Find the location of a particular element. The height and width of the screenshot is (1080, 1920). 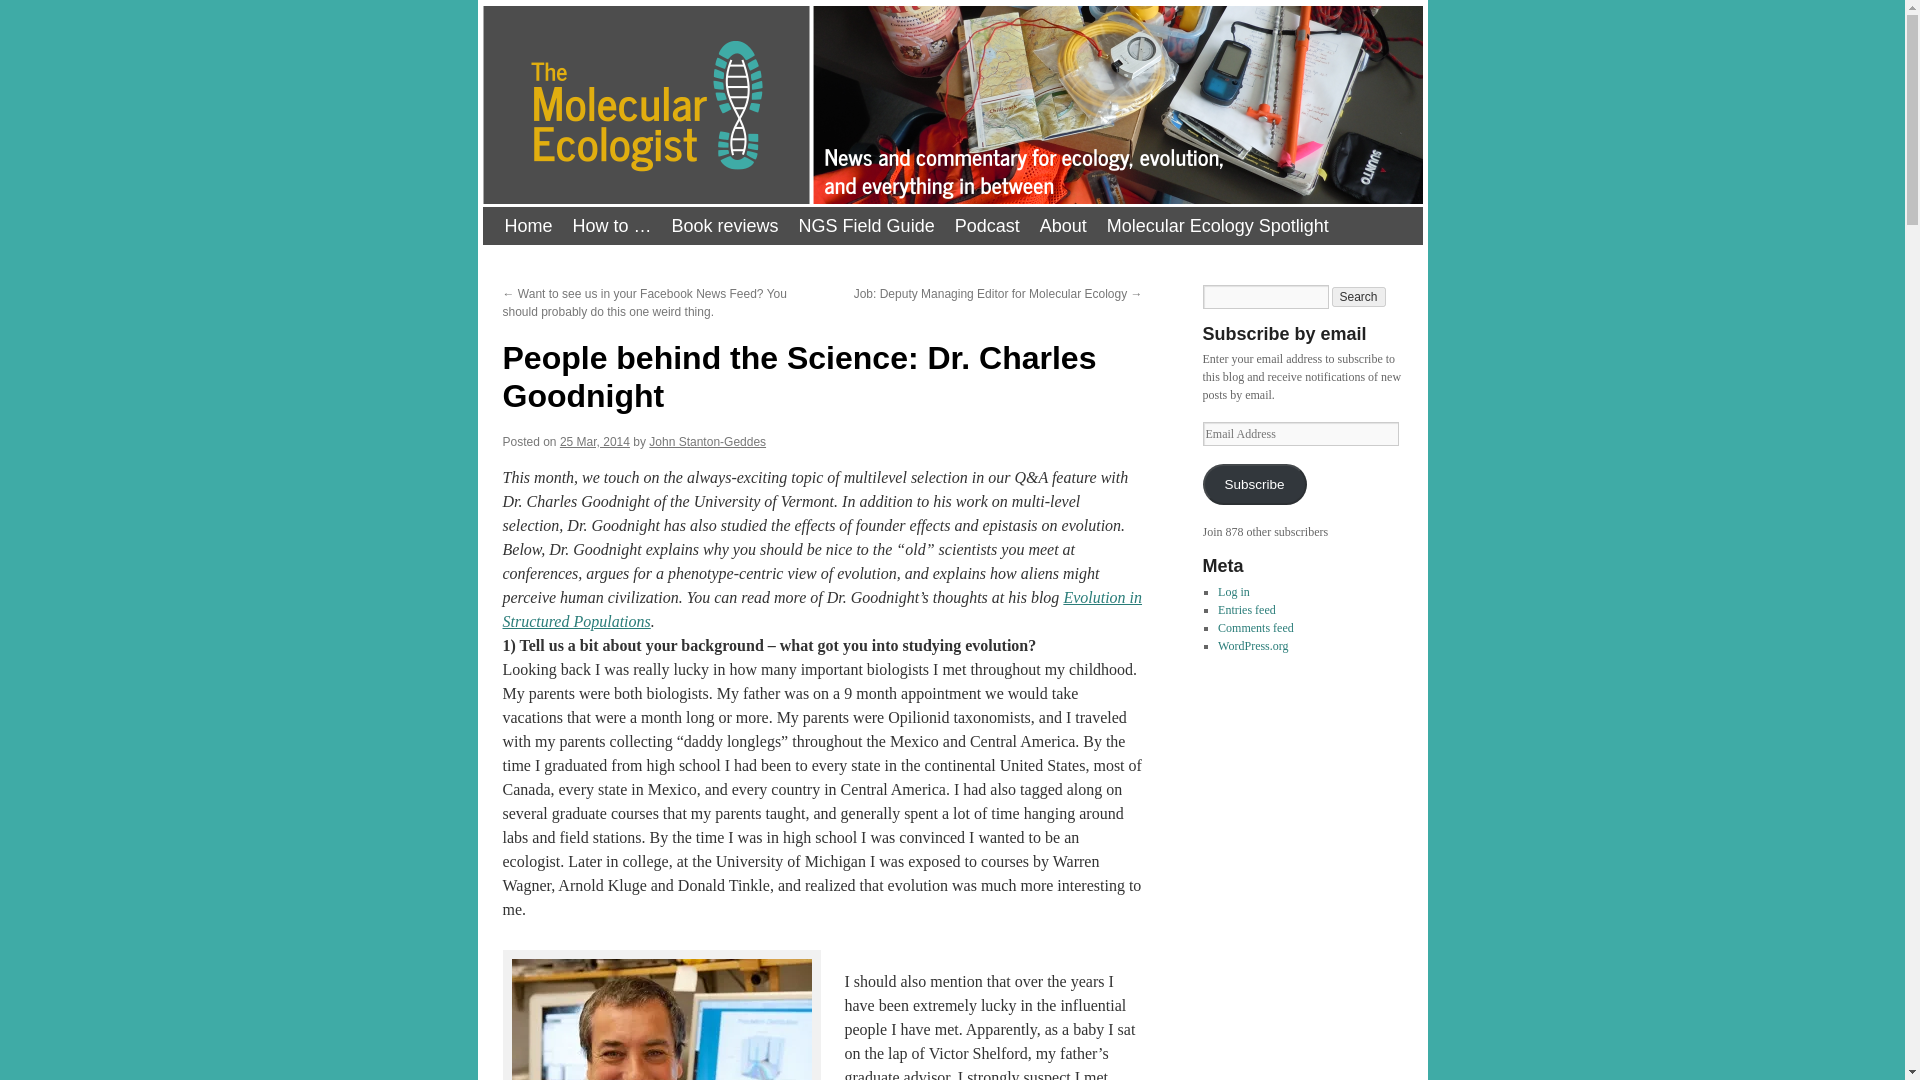

25 Mar, 2014 is located at coordinates (594, 442).